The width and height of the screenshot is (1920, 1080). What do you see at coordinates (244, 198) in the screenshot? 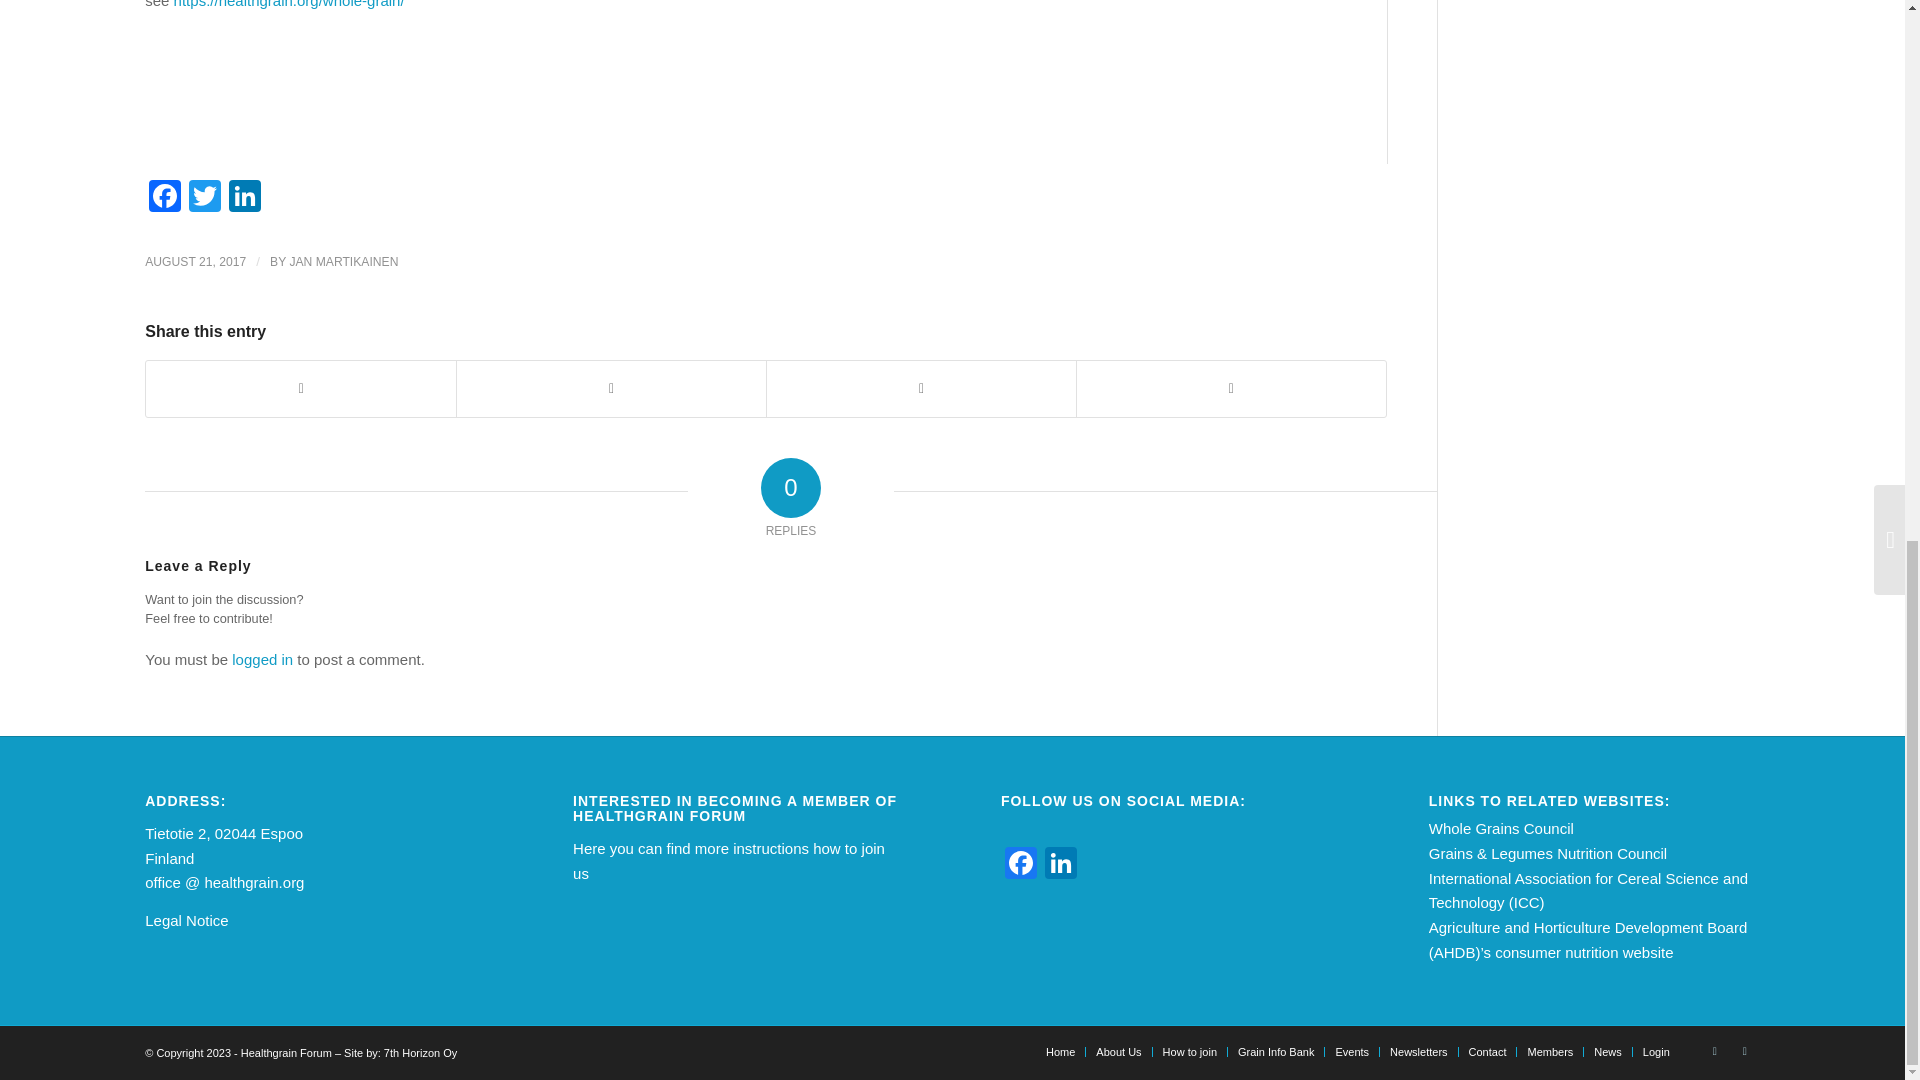
I see `LinkedIn` at bounding box center [244, 198].